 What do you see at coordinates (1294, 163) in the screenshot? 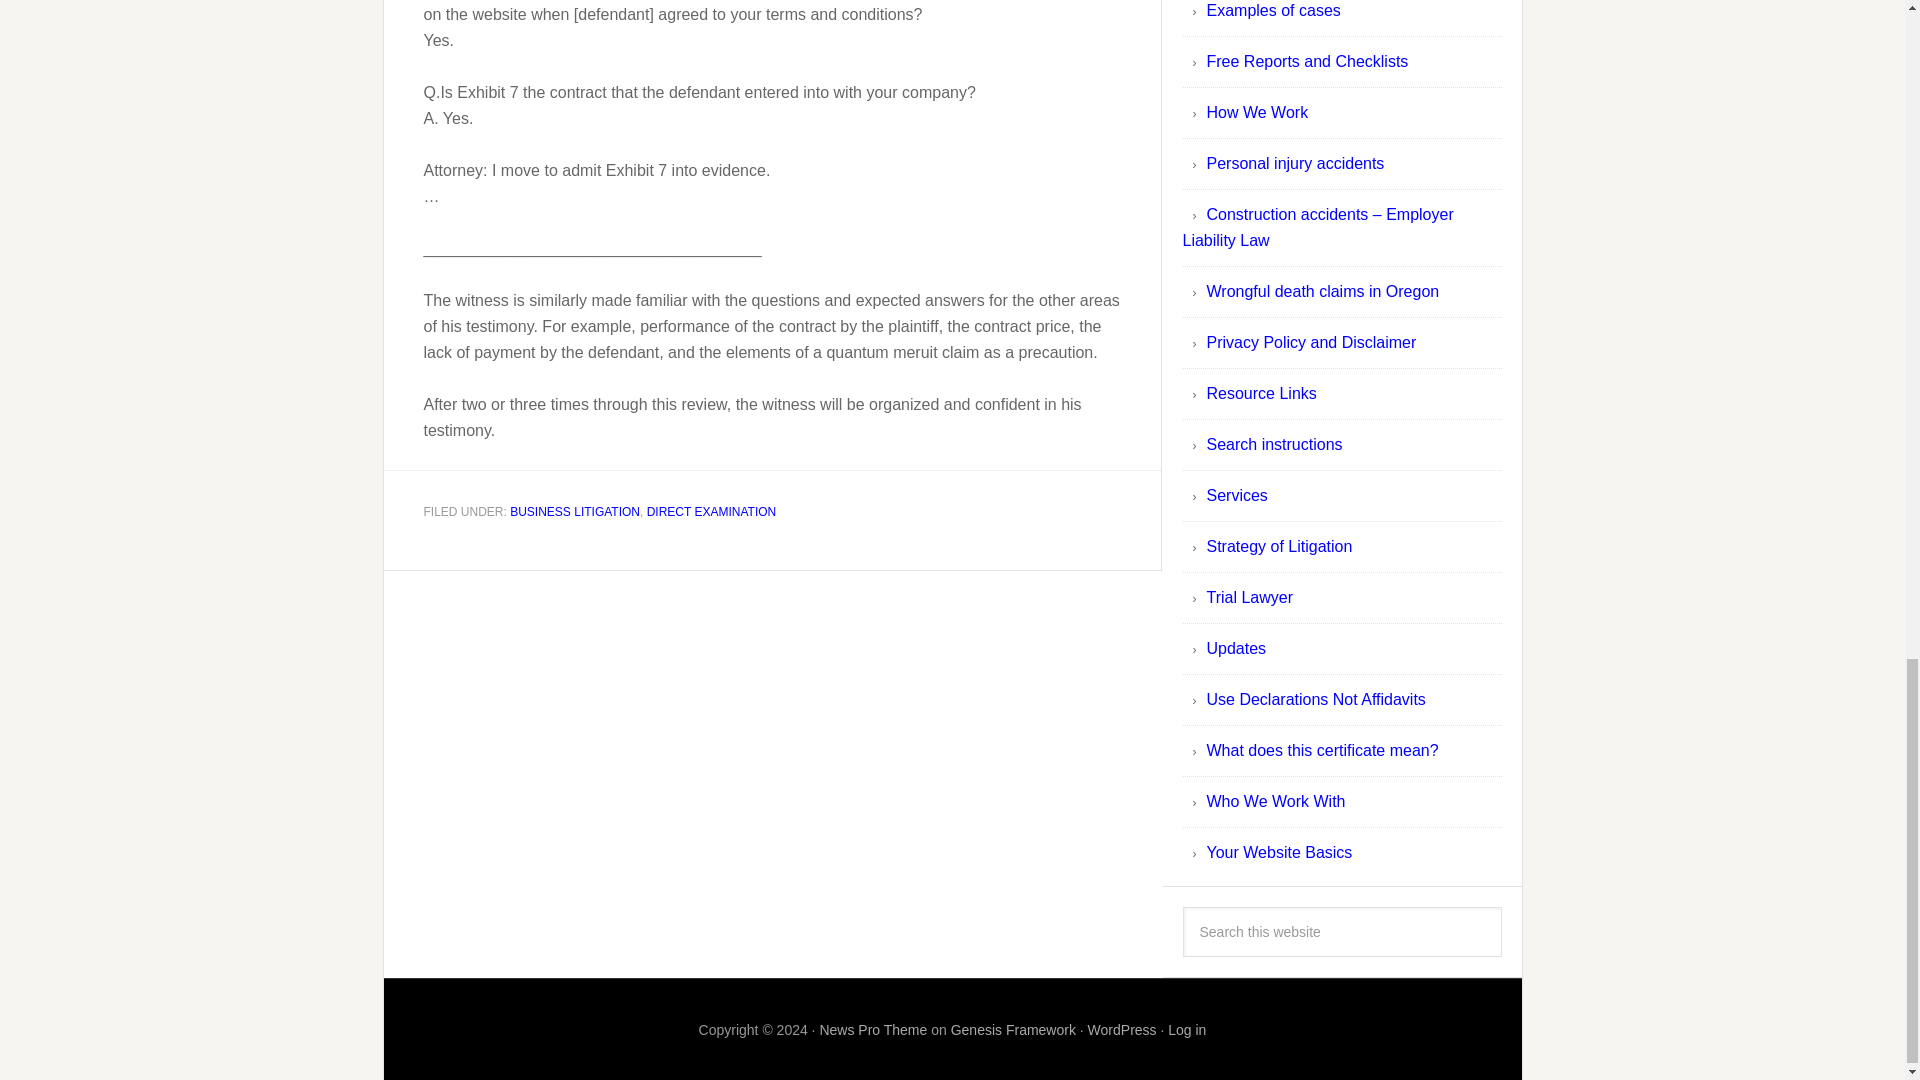
I see `Personal injury accidents` at bounding box center [1294, 163].